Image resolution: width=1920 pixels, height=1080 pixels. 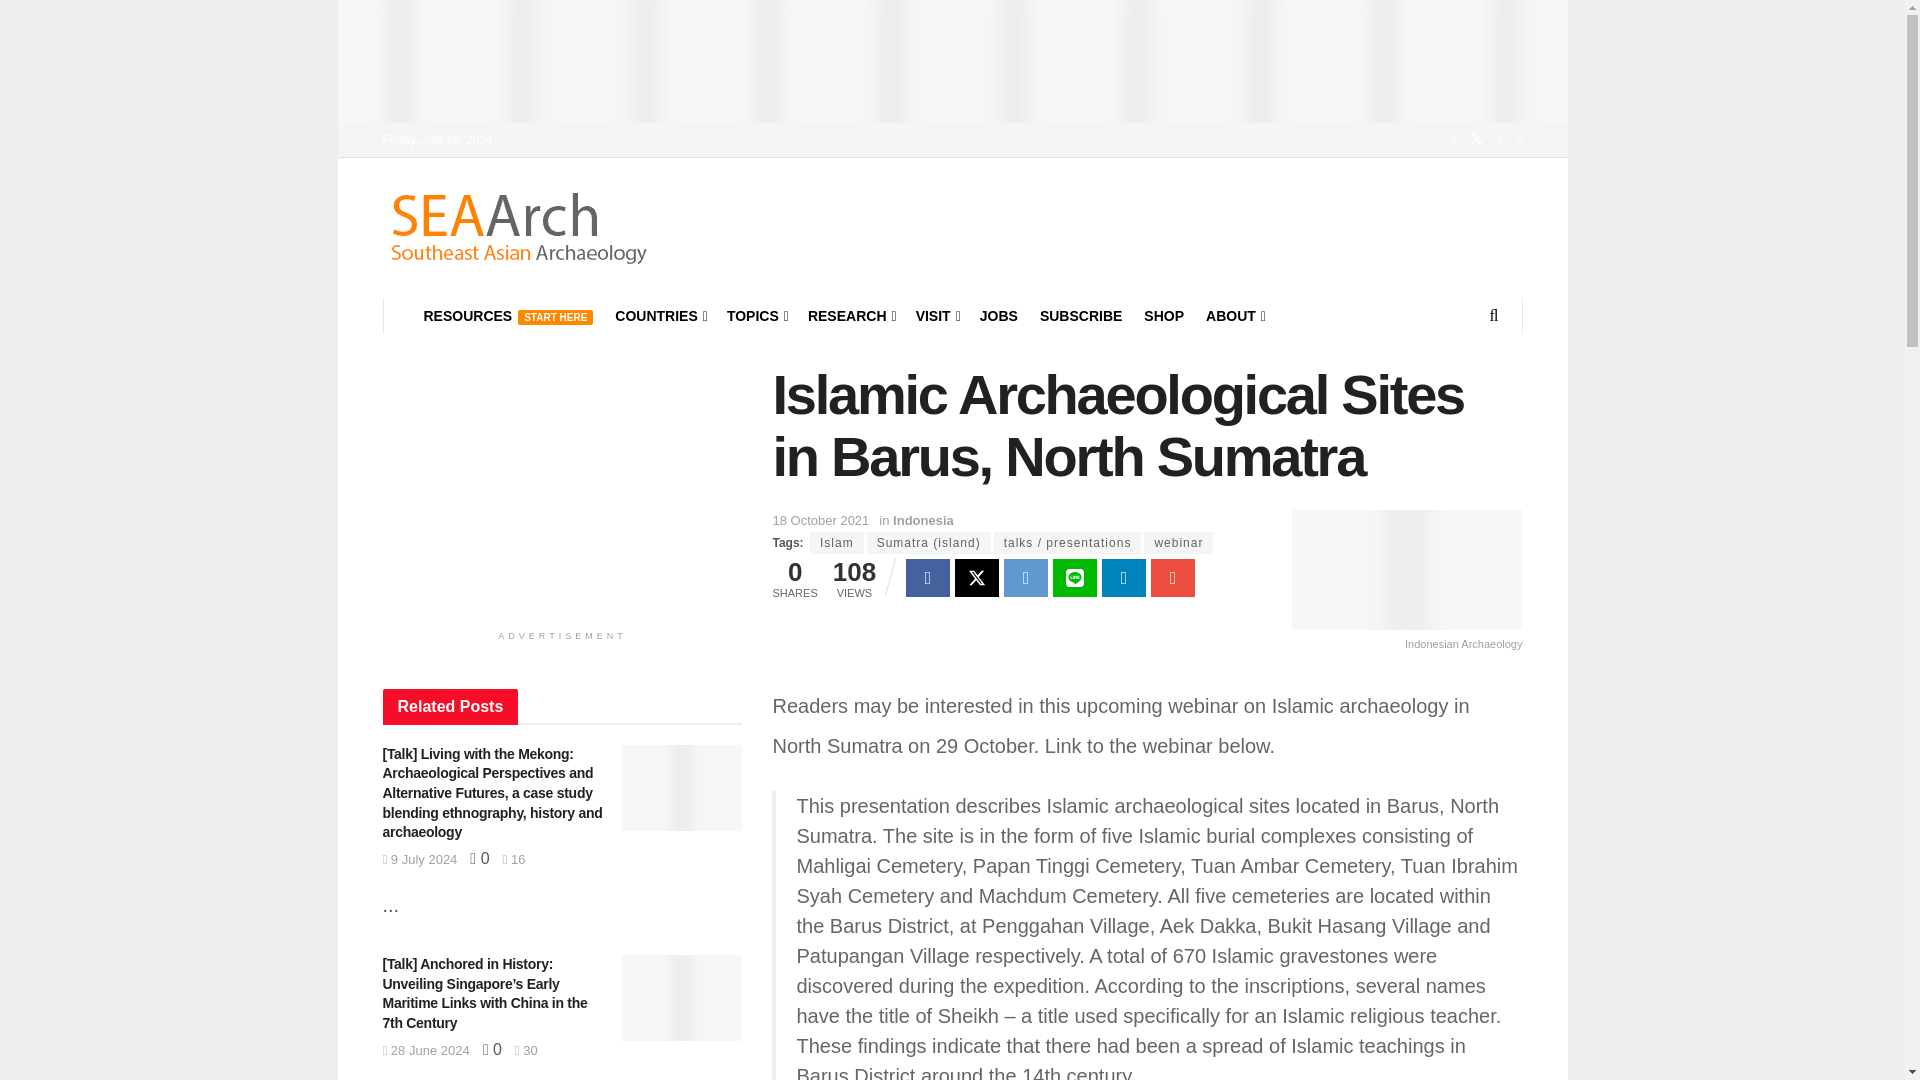 I want to click on TOPICS, so click(x=756, y=316).